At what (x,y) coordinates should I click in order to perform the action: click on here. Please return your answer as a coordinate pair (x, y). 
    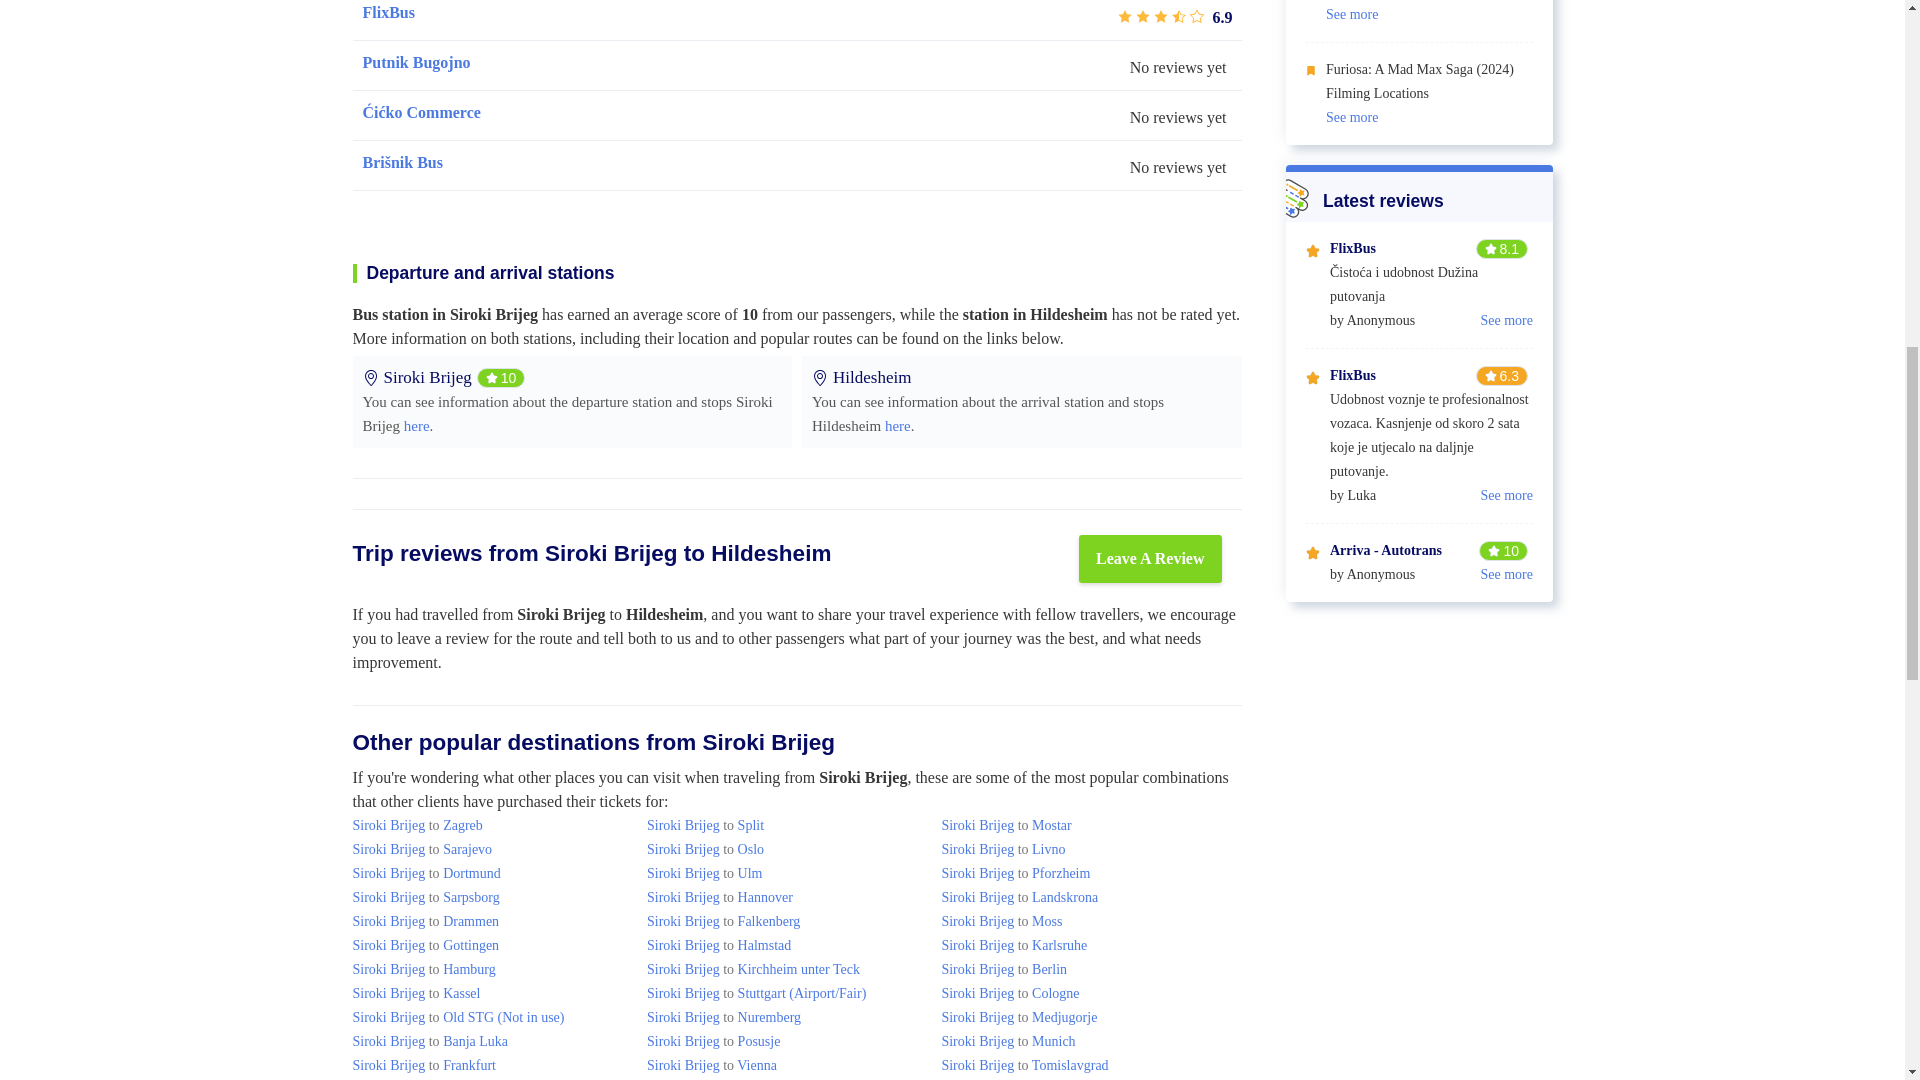
    Looking at the image, I should click on (416, 426).